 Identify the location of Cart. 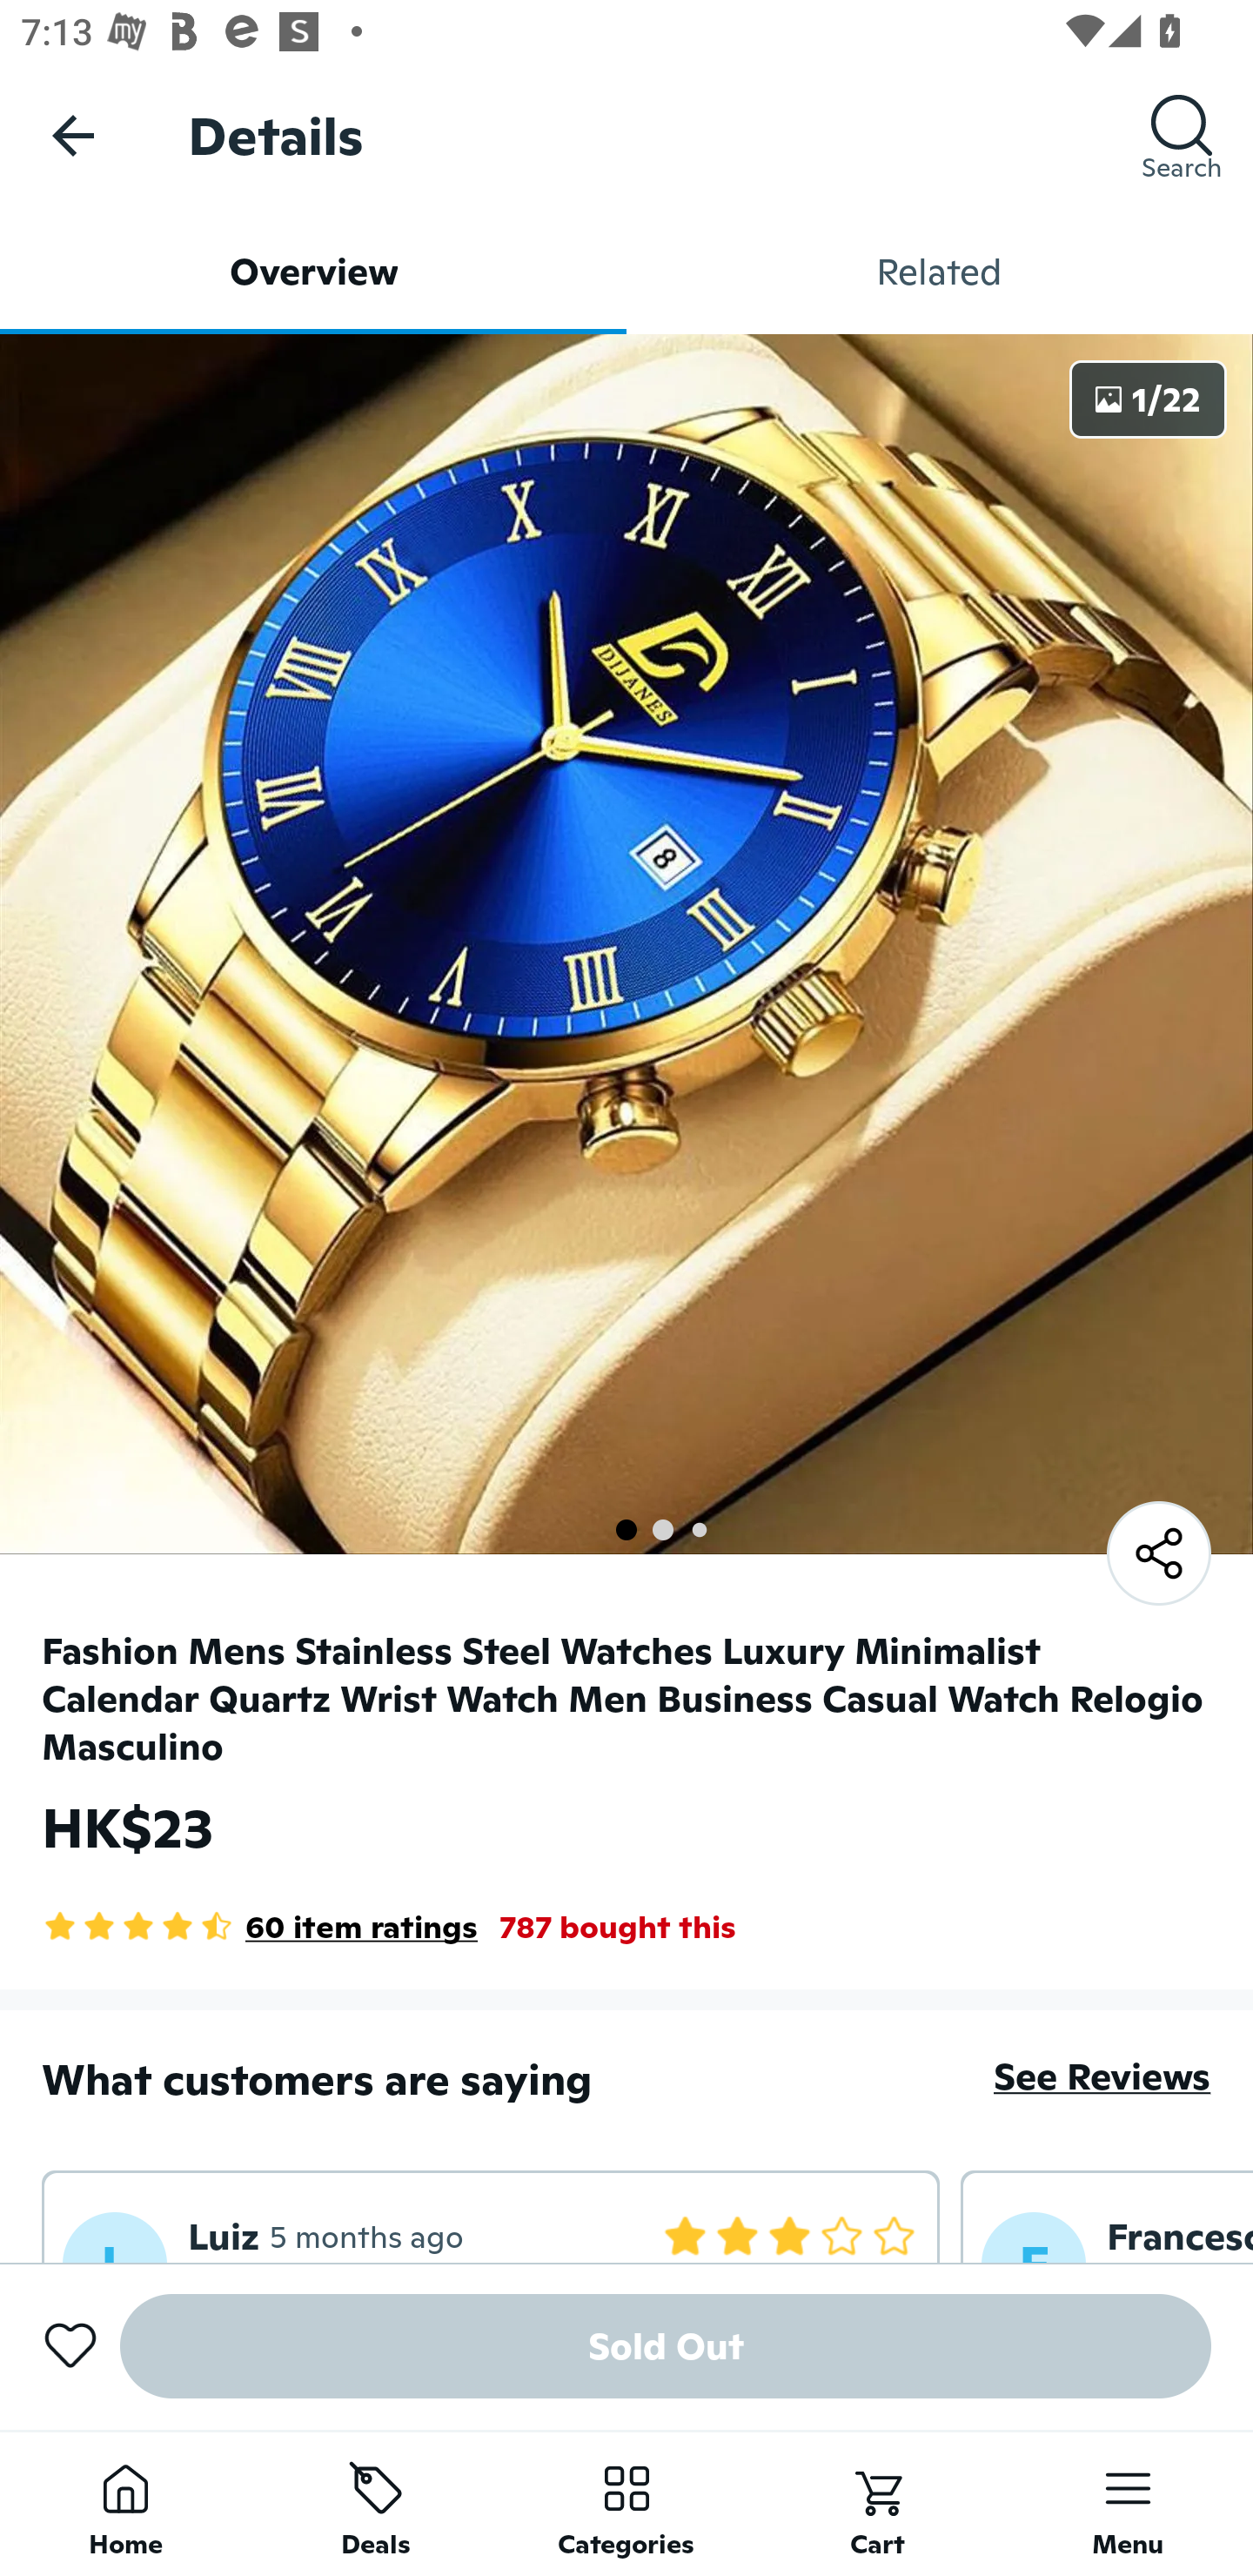
(877, 2503).